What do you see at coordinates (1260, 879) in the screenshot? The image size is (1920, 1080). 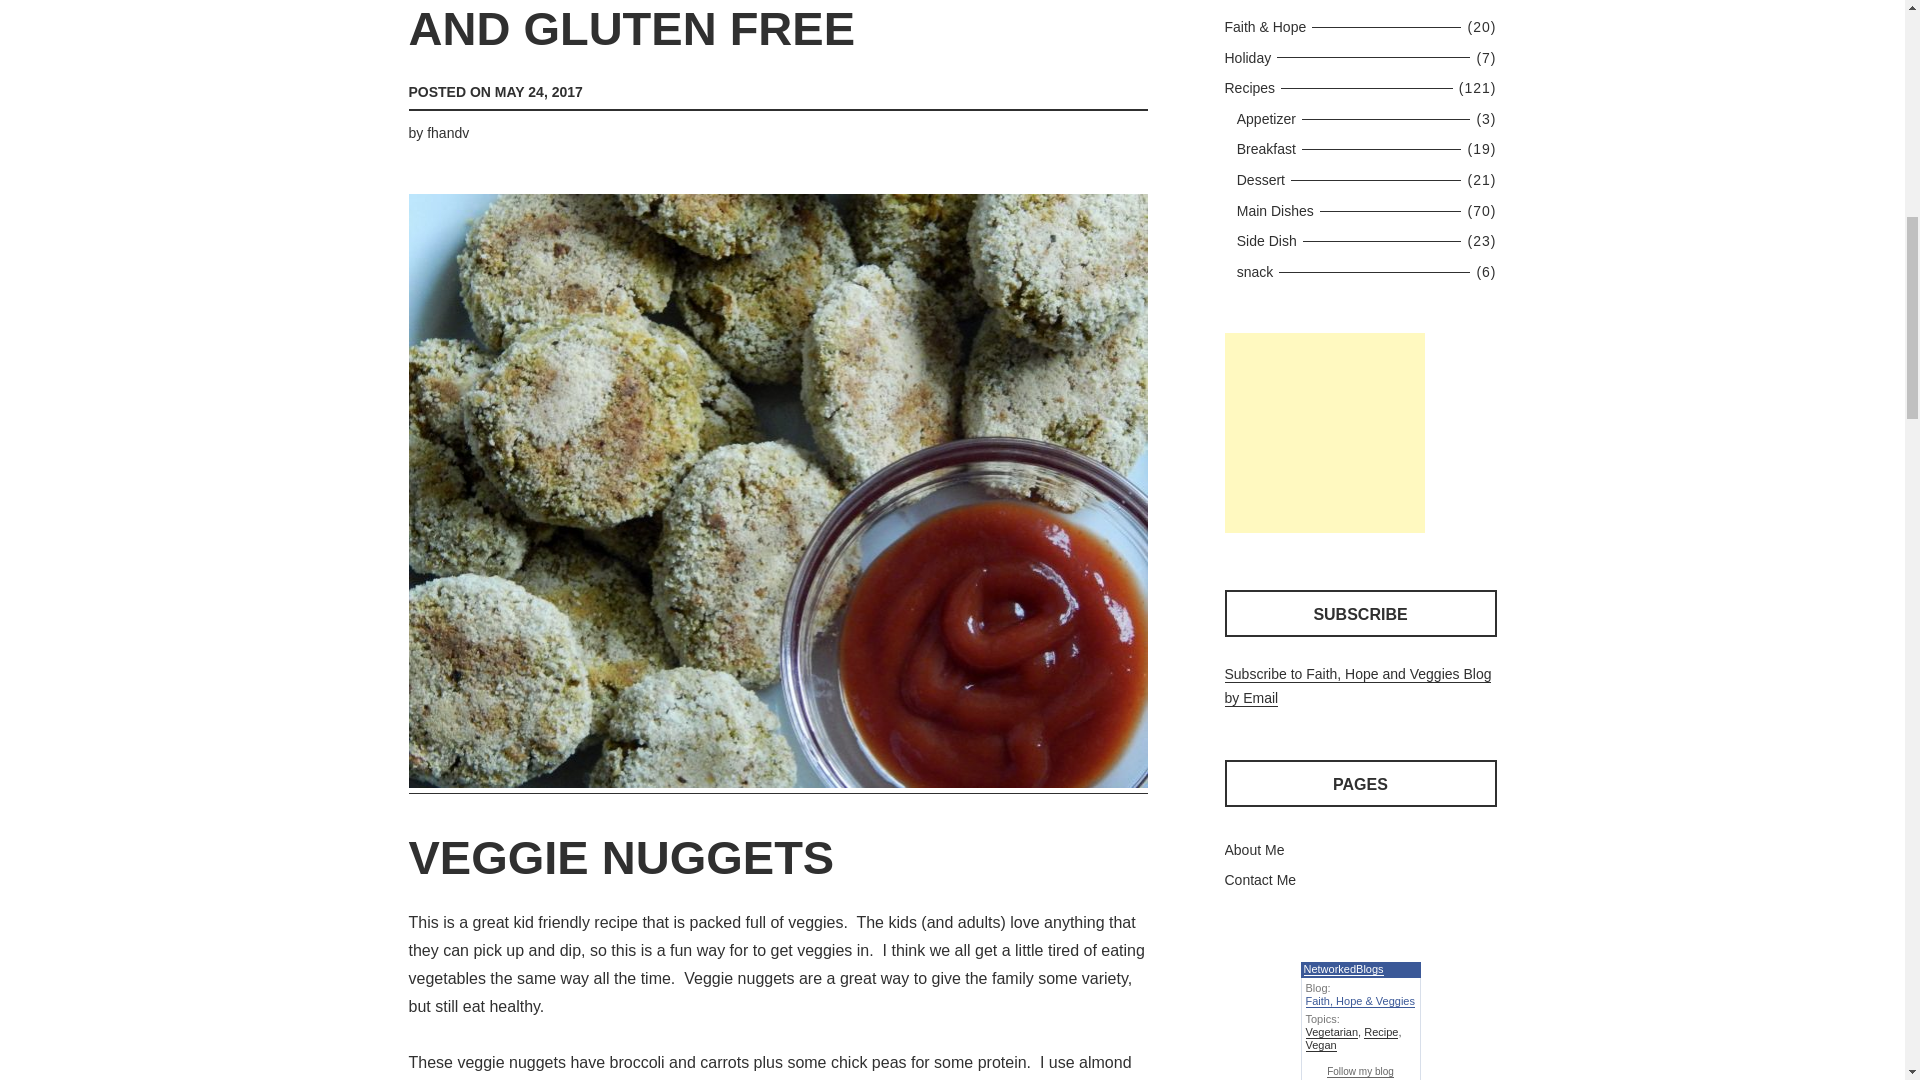 I see `Contact Me` at bounding box center [1260, 879].